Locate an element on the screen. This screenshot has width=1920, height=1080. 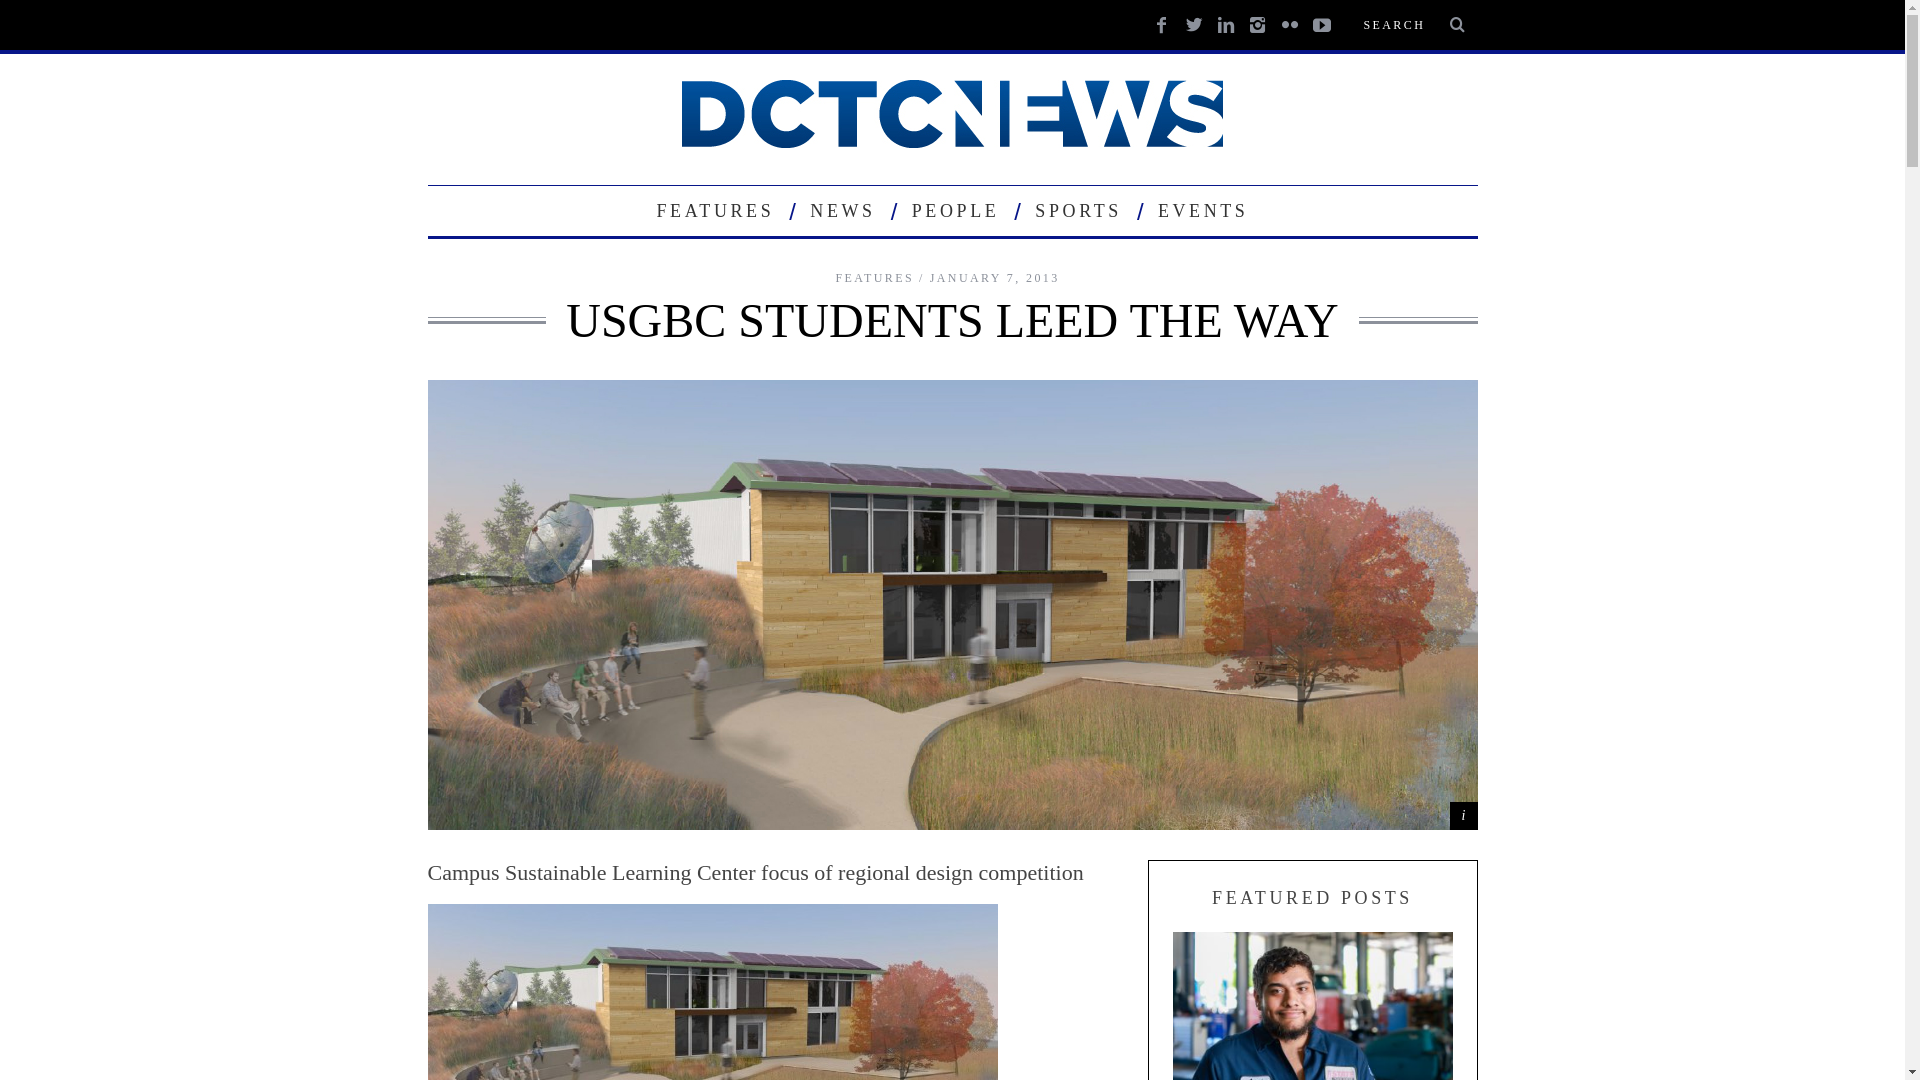
News is located at coordinates (842, 210).